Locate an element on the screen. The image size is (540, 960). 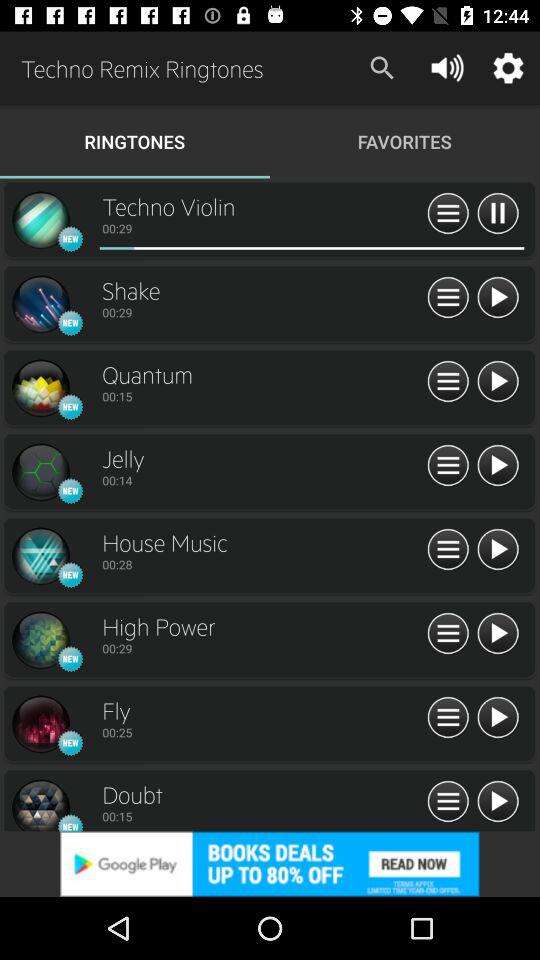
play is located at coordinates (498, 802).